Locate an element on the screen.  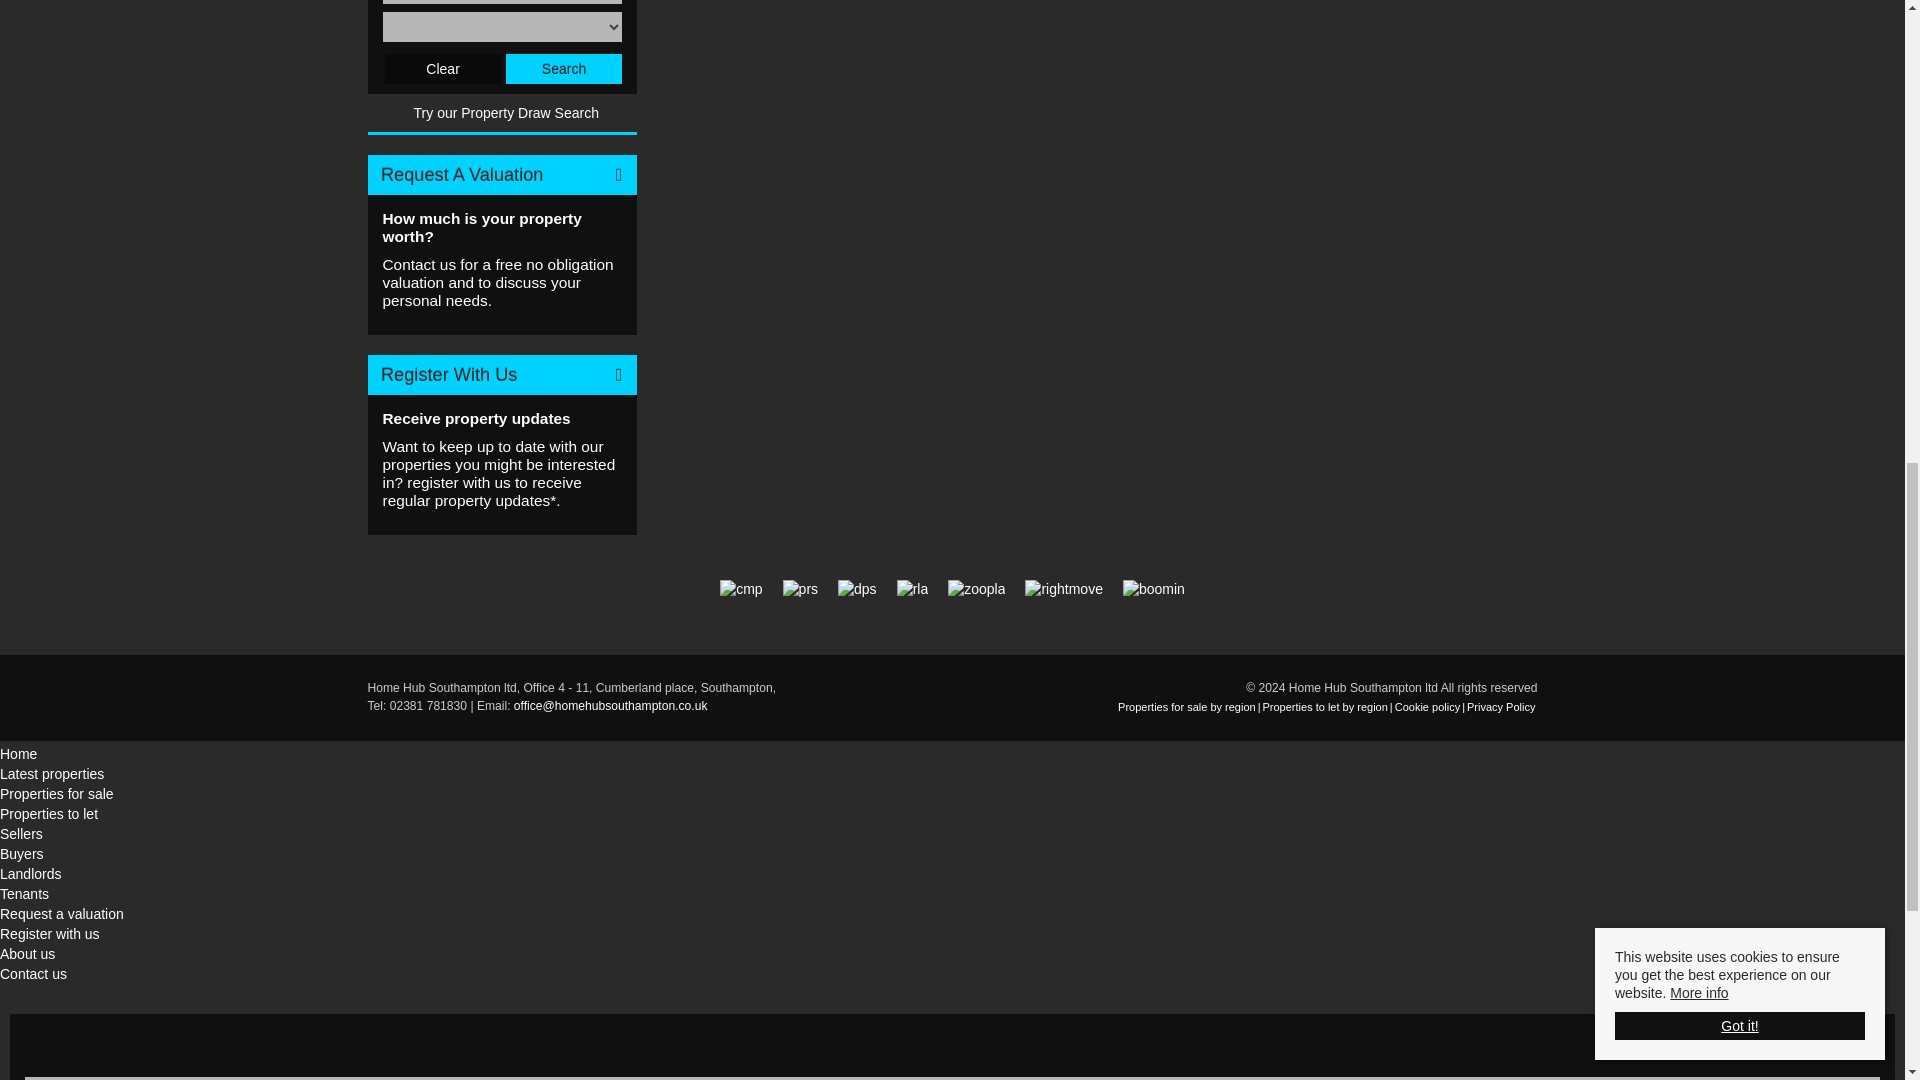
Cookie policy is located at coordinates (1427, 706).